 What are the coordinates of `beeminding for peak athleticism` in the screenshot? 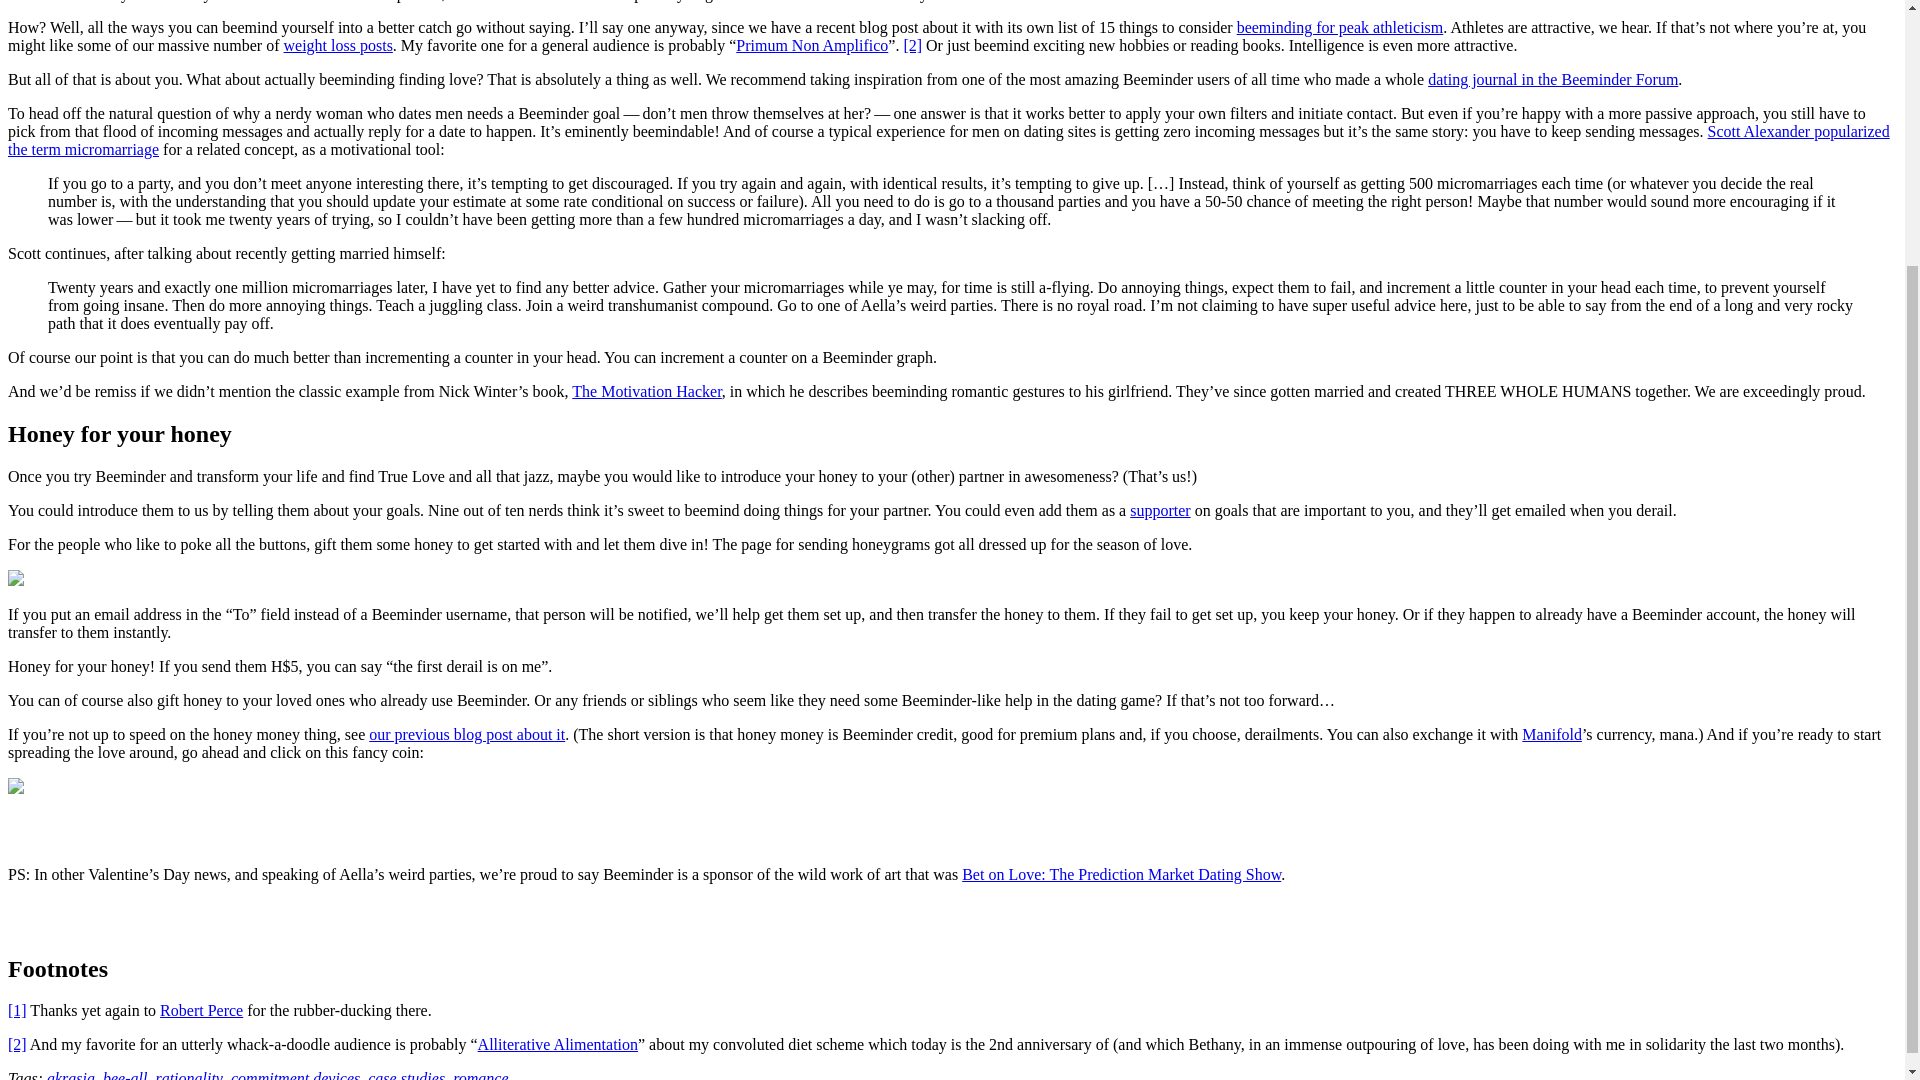 It's located at (1340, 27).